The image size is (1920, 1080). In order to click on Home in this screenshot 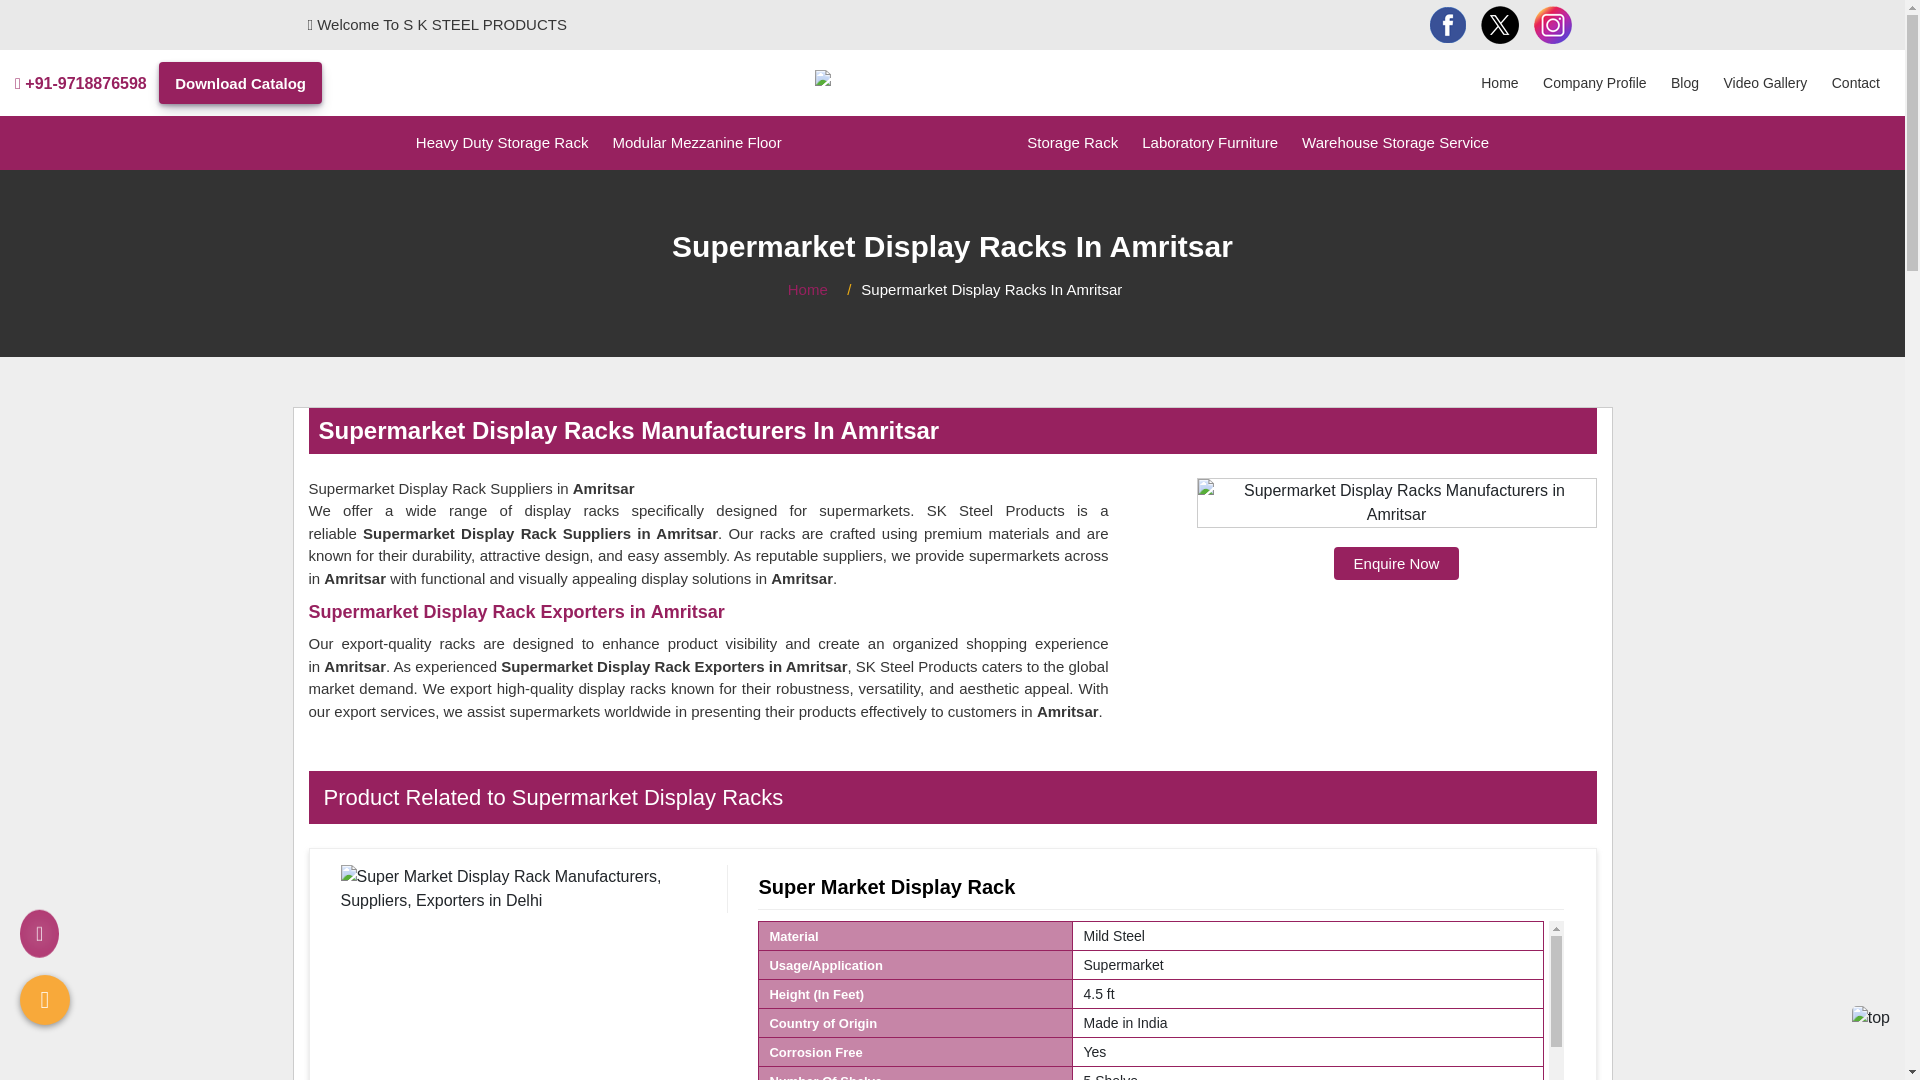, I will do `click(1499, 83)`.